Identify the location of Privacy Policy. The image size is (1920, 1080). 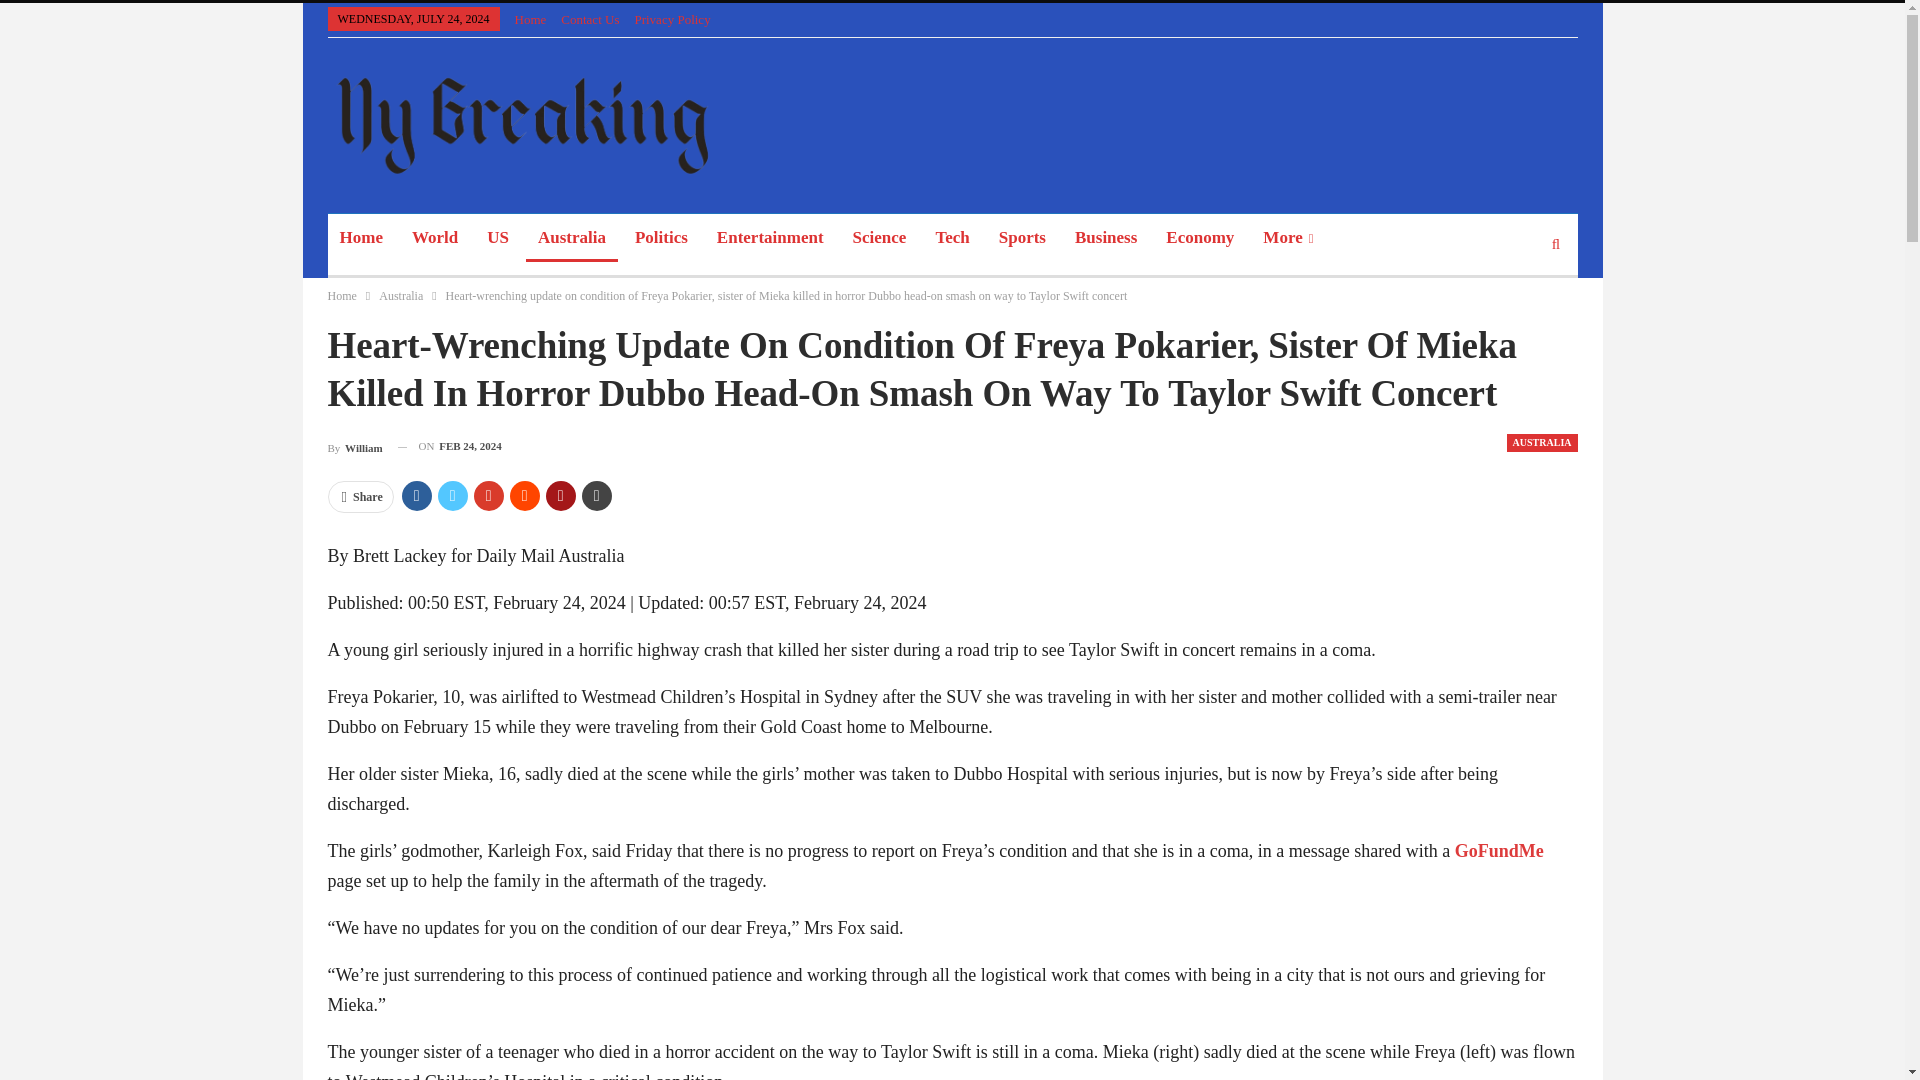
(672, 19).